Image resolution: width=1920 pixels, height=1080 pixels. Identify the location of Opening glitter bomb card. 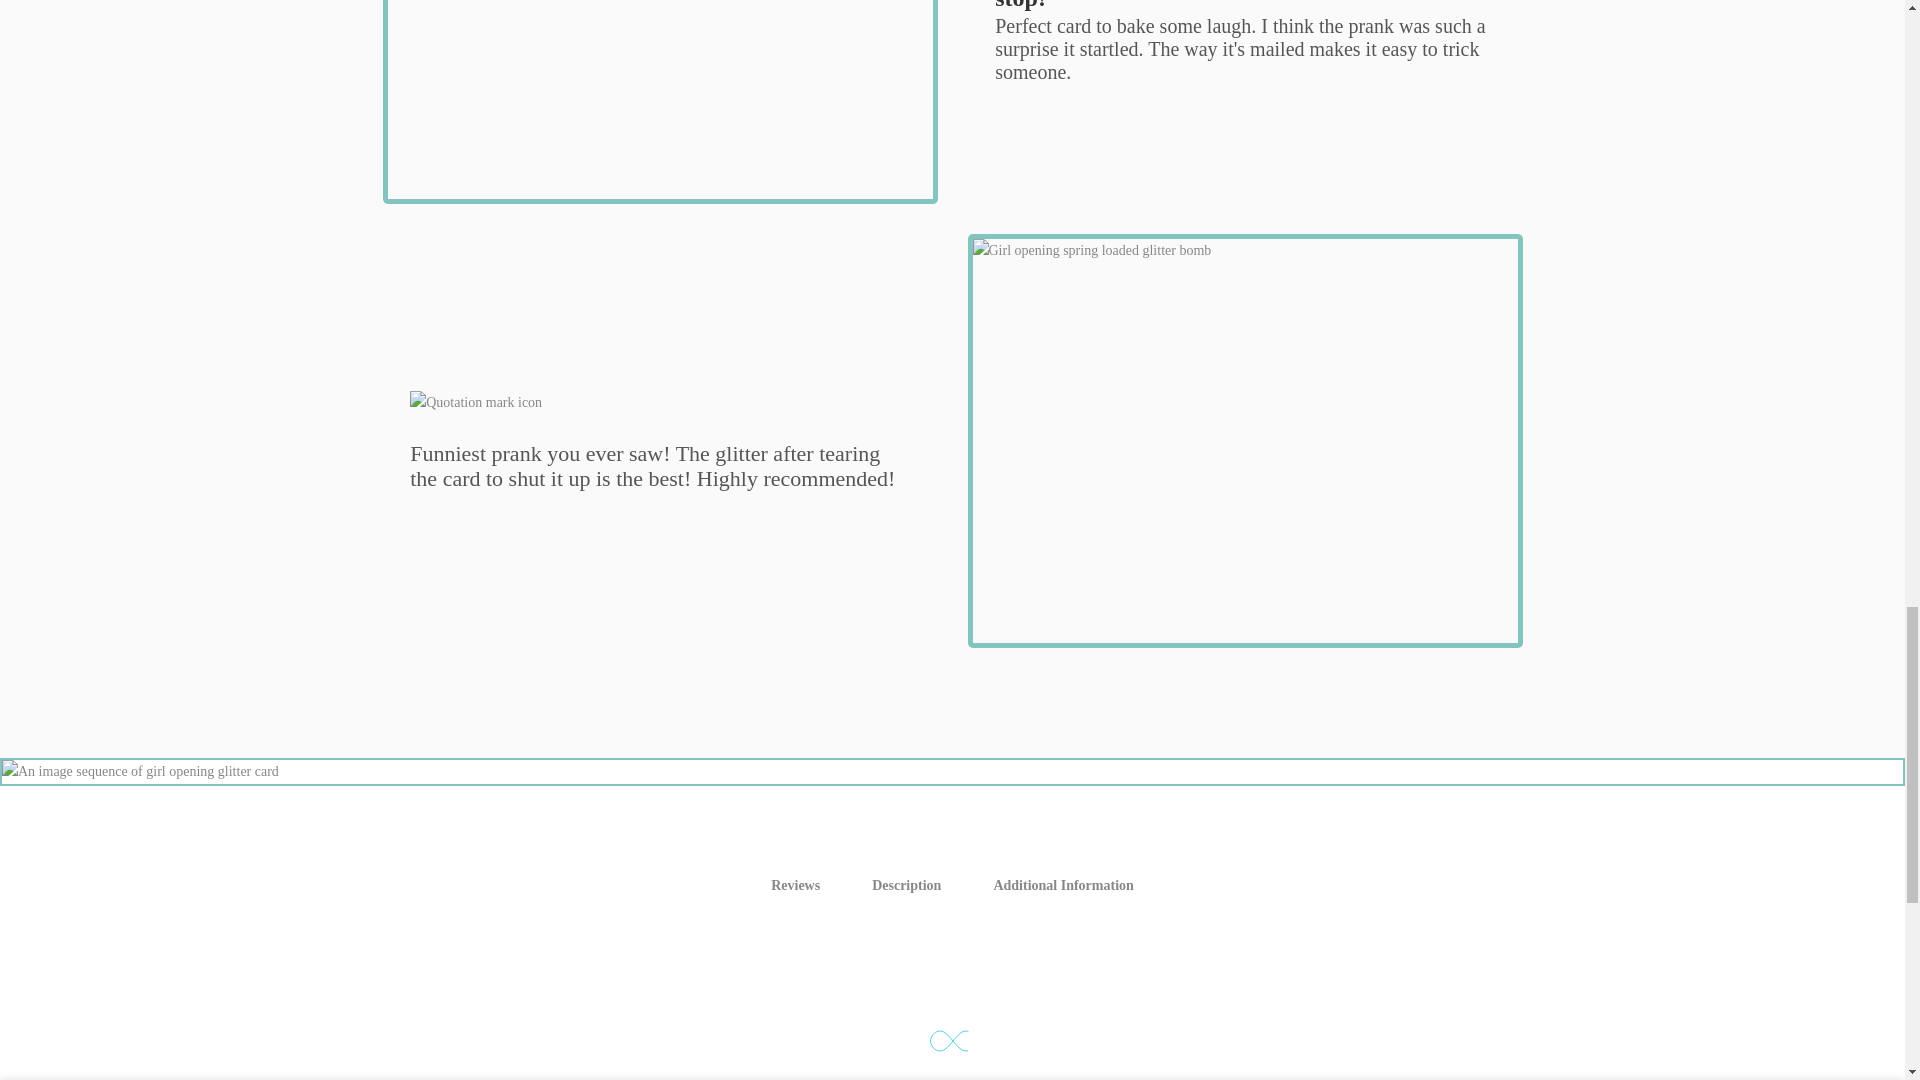
(659, 102).